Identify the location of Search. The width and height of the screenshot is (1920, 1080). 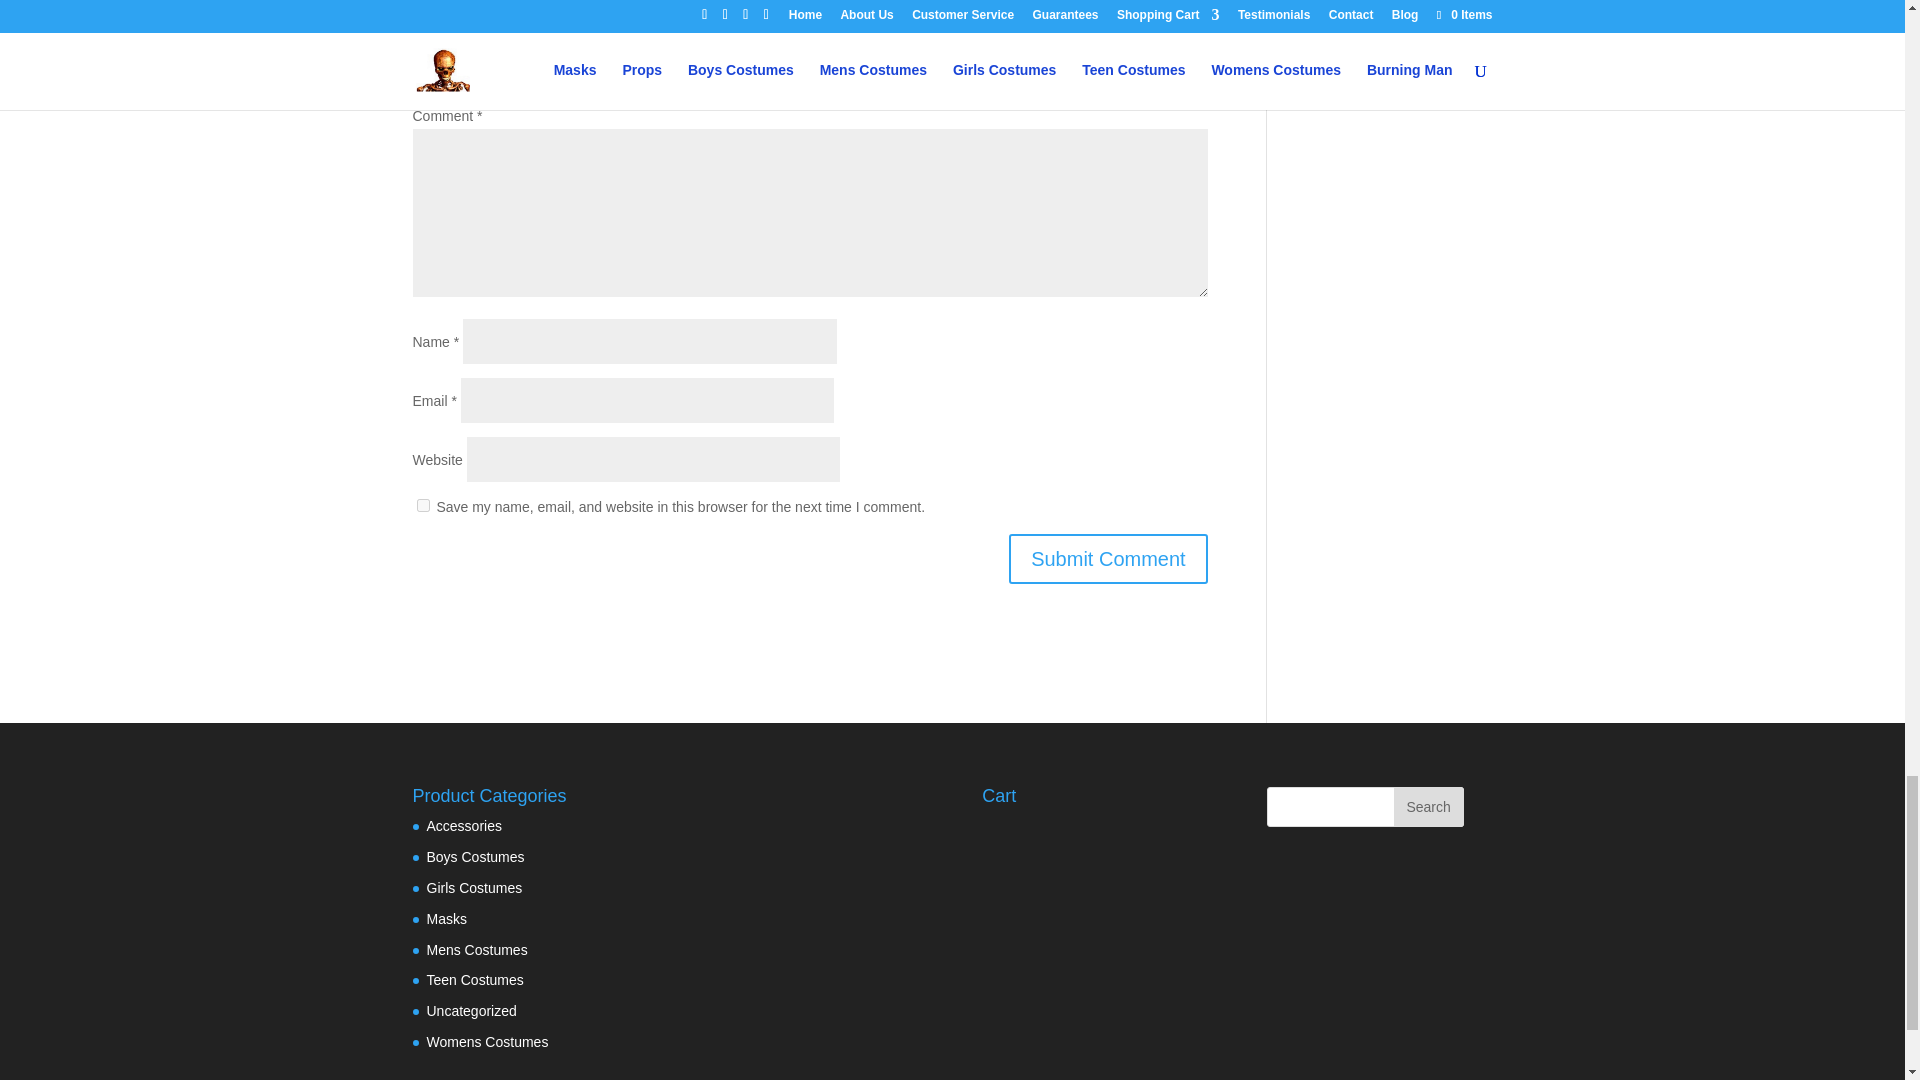
(1428, 807).